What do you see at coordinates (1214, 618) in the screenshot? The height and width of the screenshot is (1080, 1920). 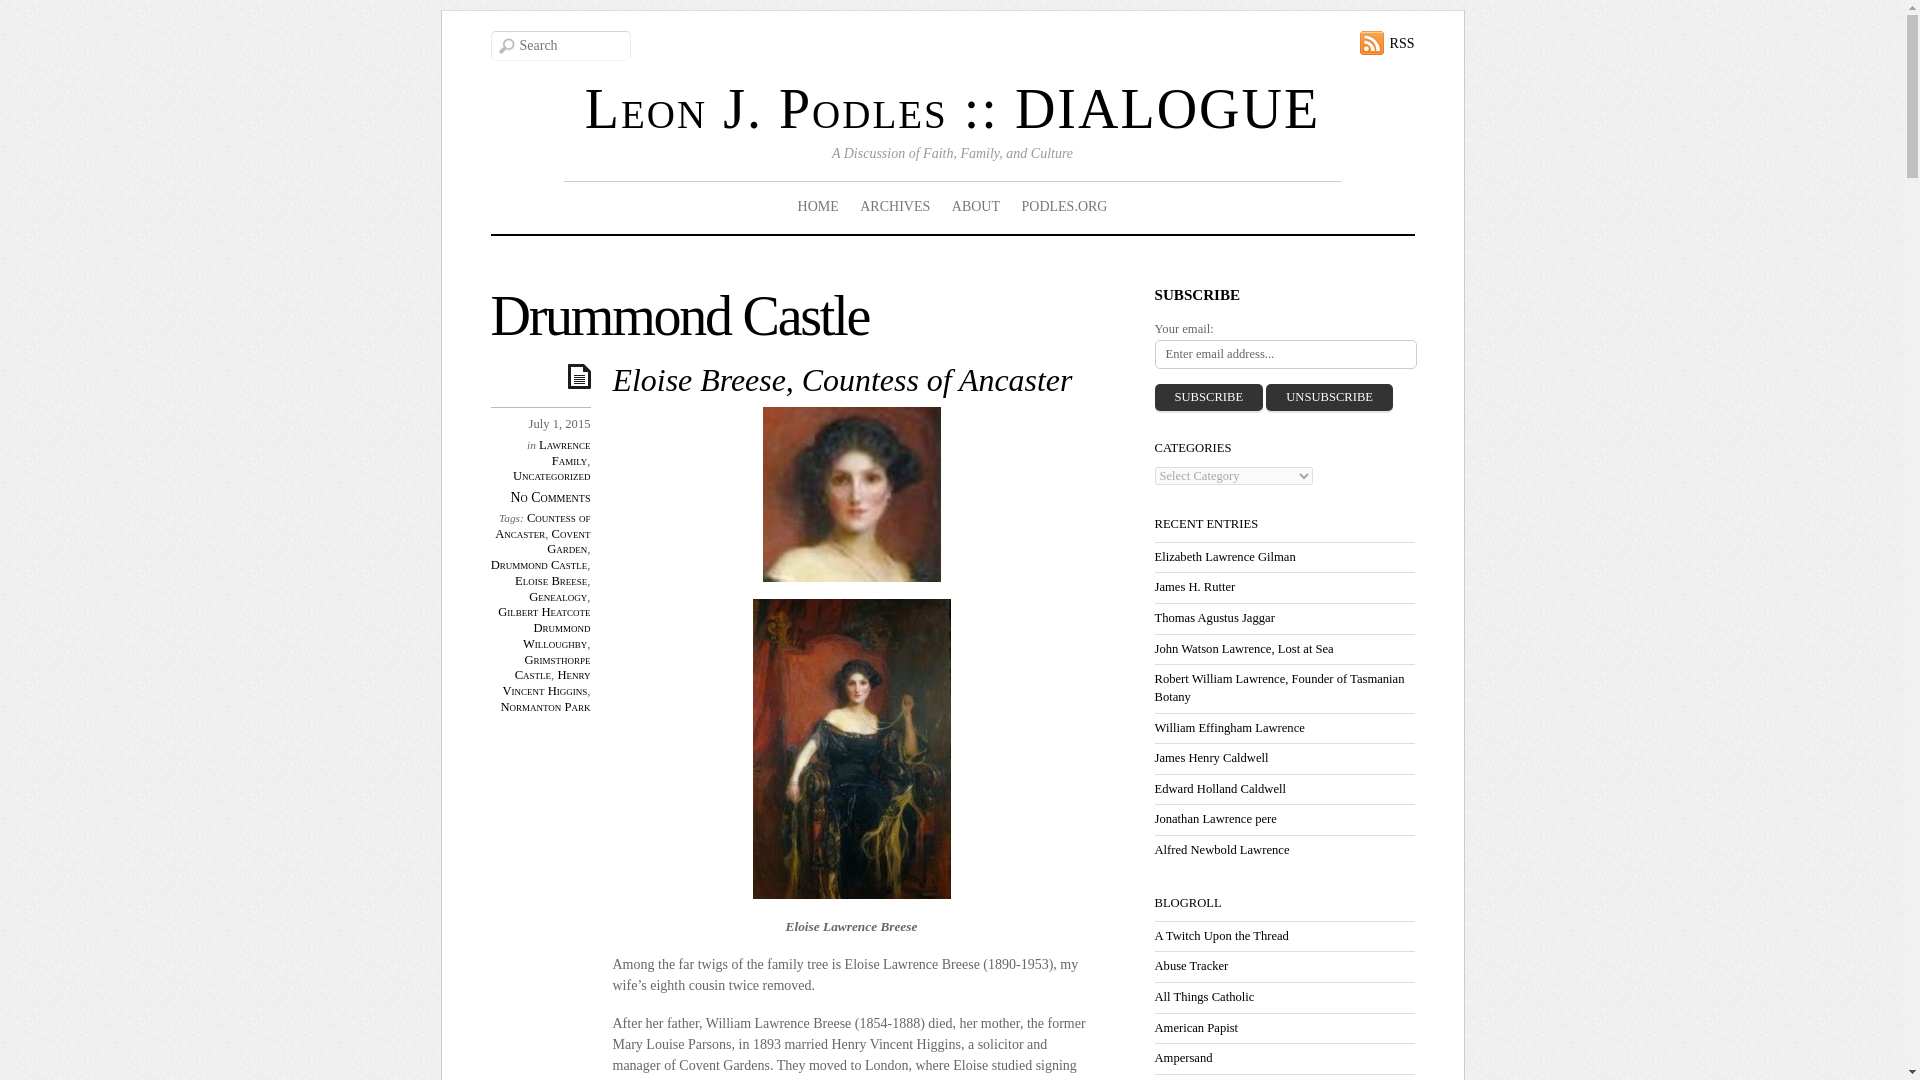 I see `Thomas Agustus Jaggar` at bounding box center [1214, 618].